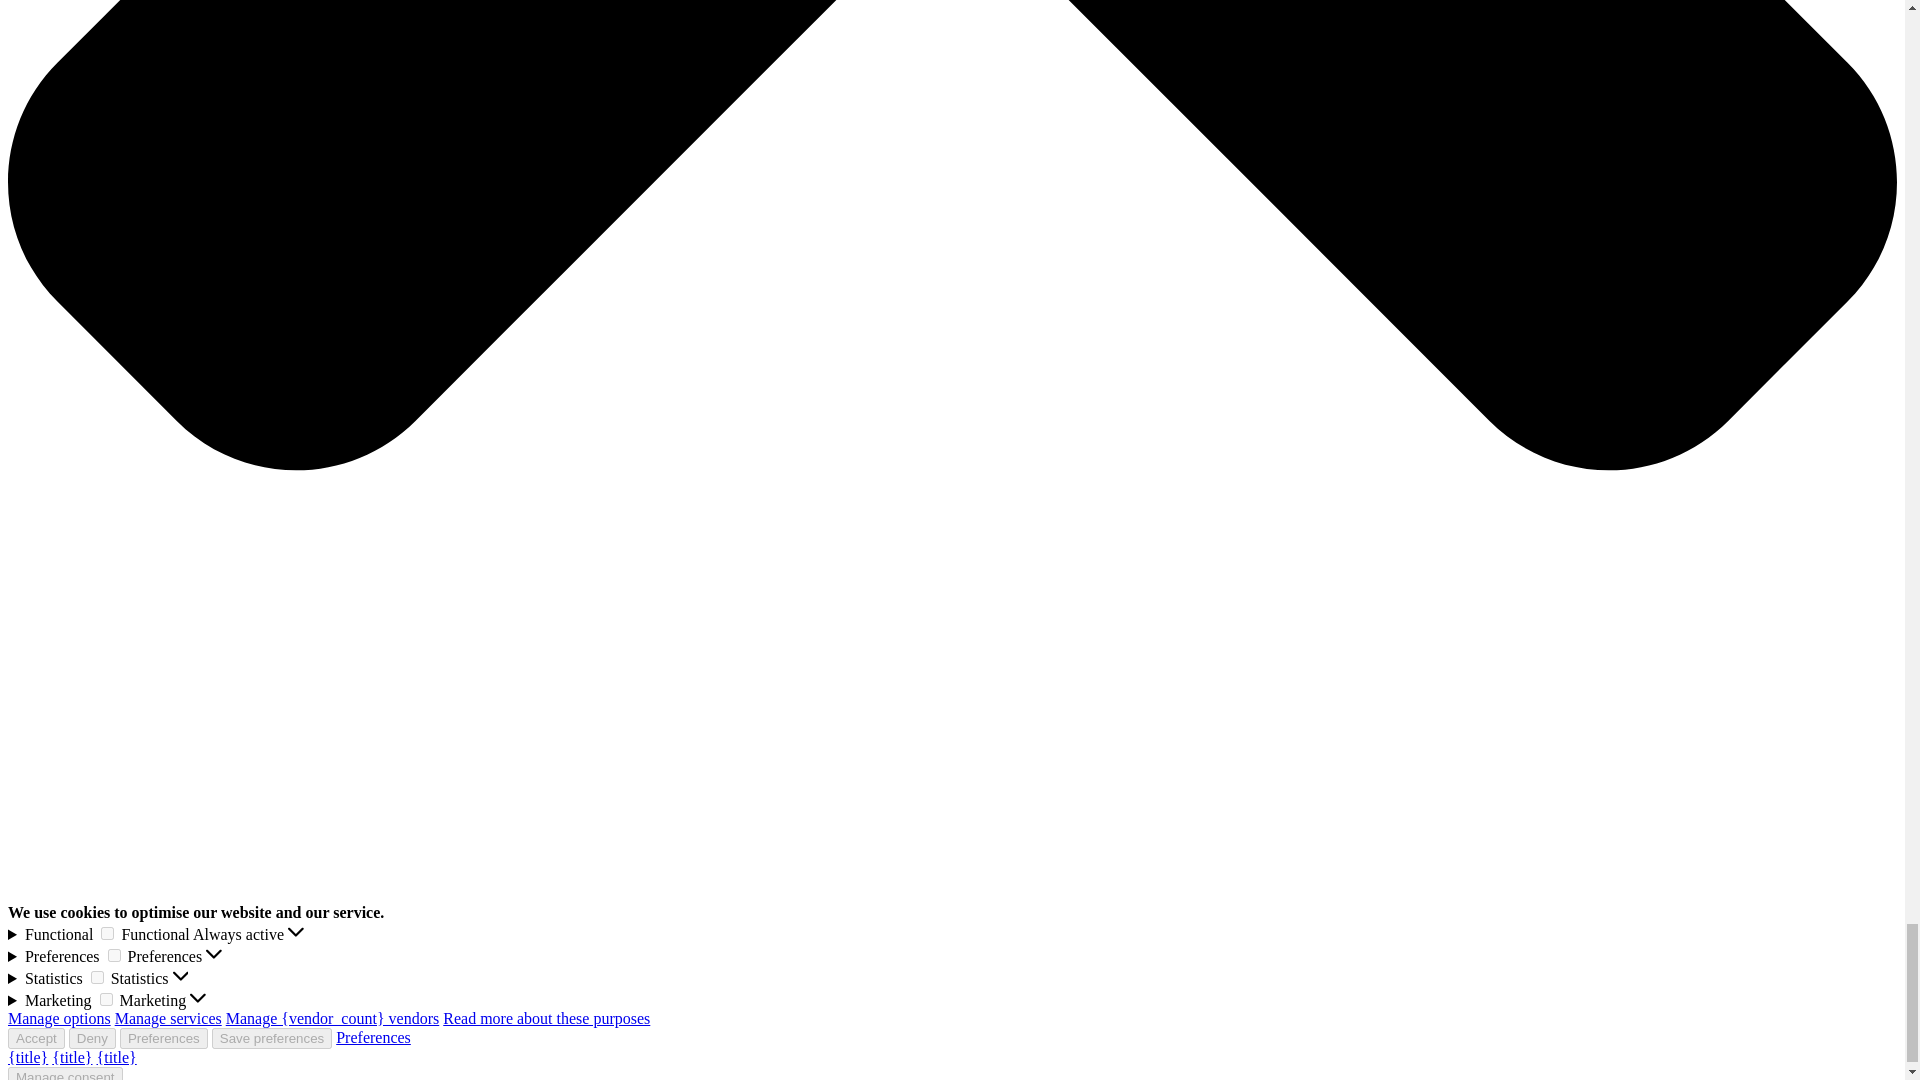 The width and height of the screenshot is (1920, 1080). What do you see at coordinates (106, 998) in the screenshot?
I see `1` at bounding box center [106, 998].